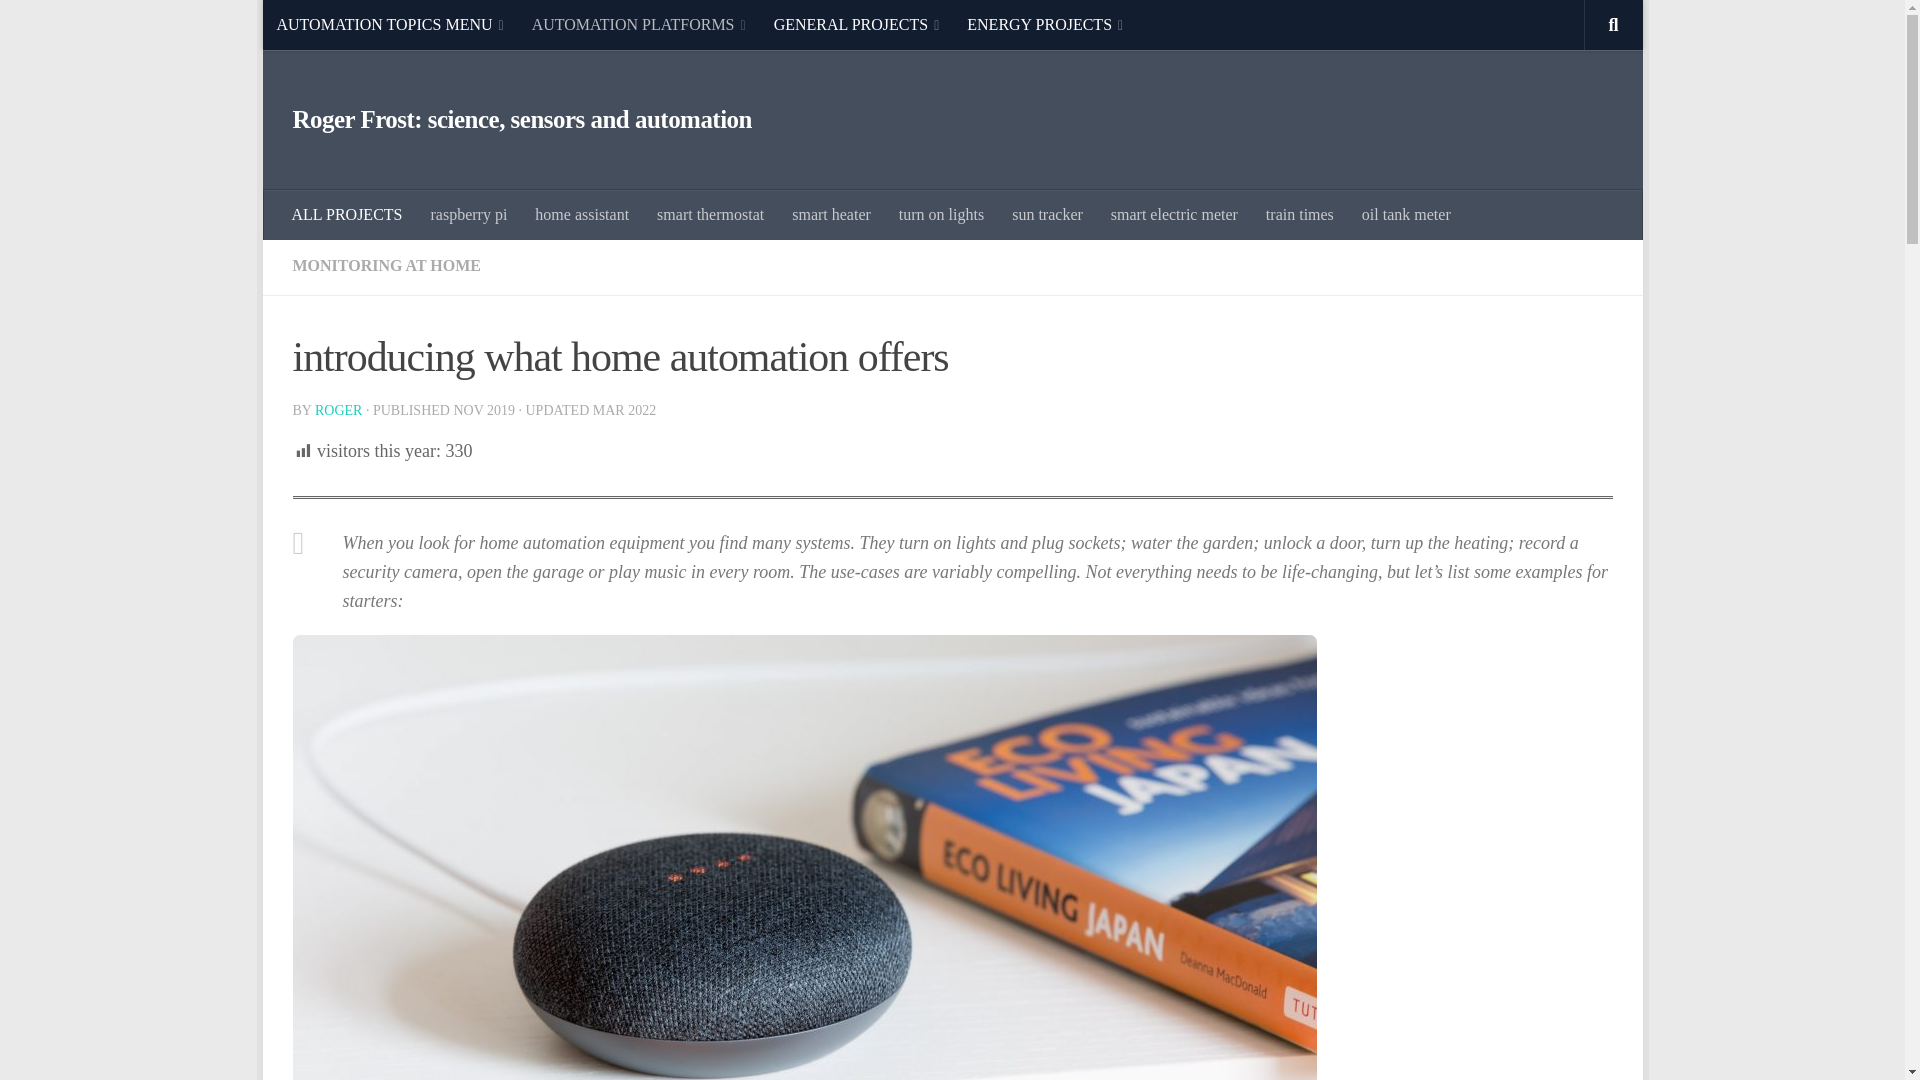 The height and width of the screenshot is (1080, 1920). What do you see at coordinates (468, 214) in the screenshot?
I see `Uses for a Raspberry Pi computer` at bounding box center [468, 214].